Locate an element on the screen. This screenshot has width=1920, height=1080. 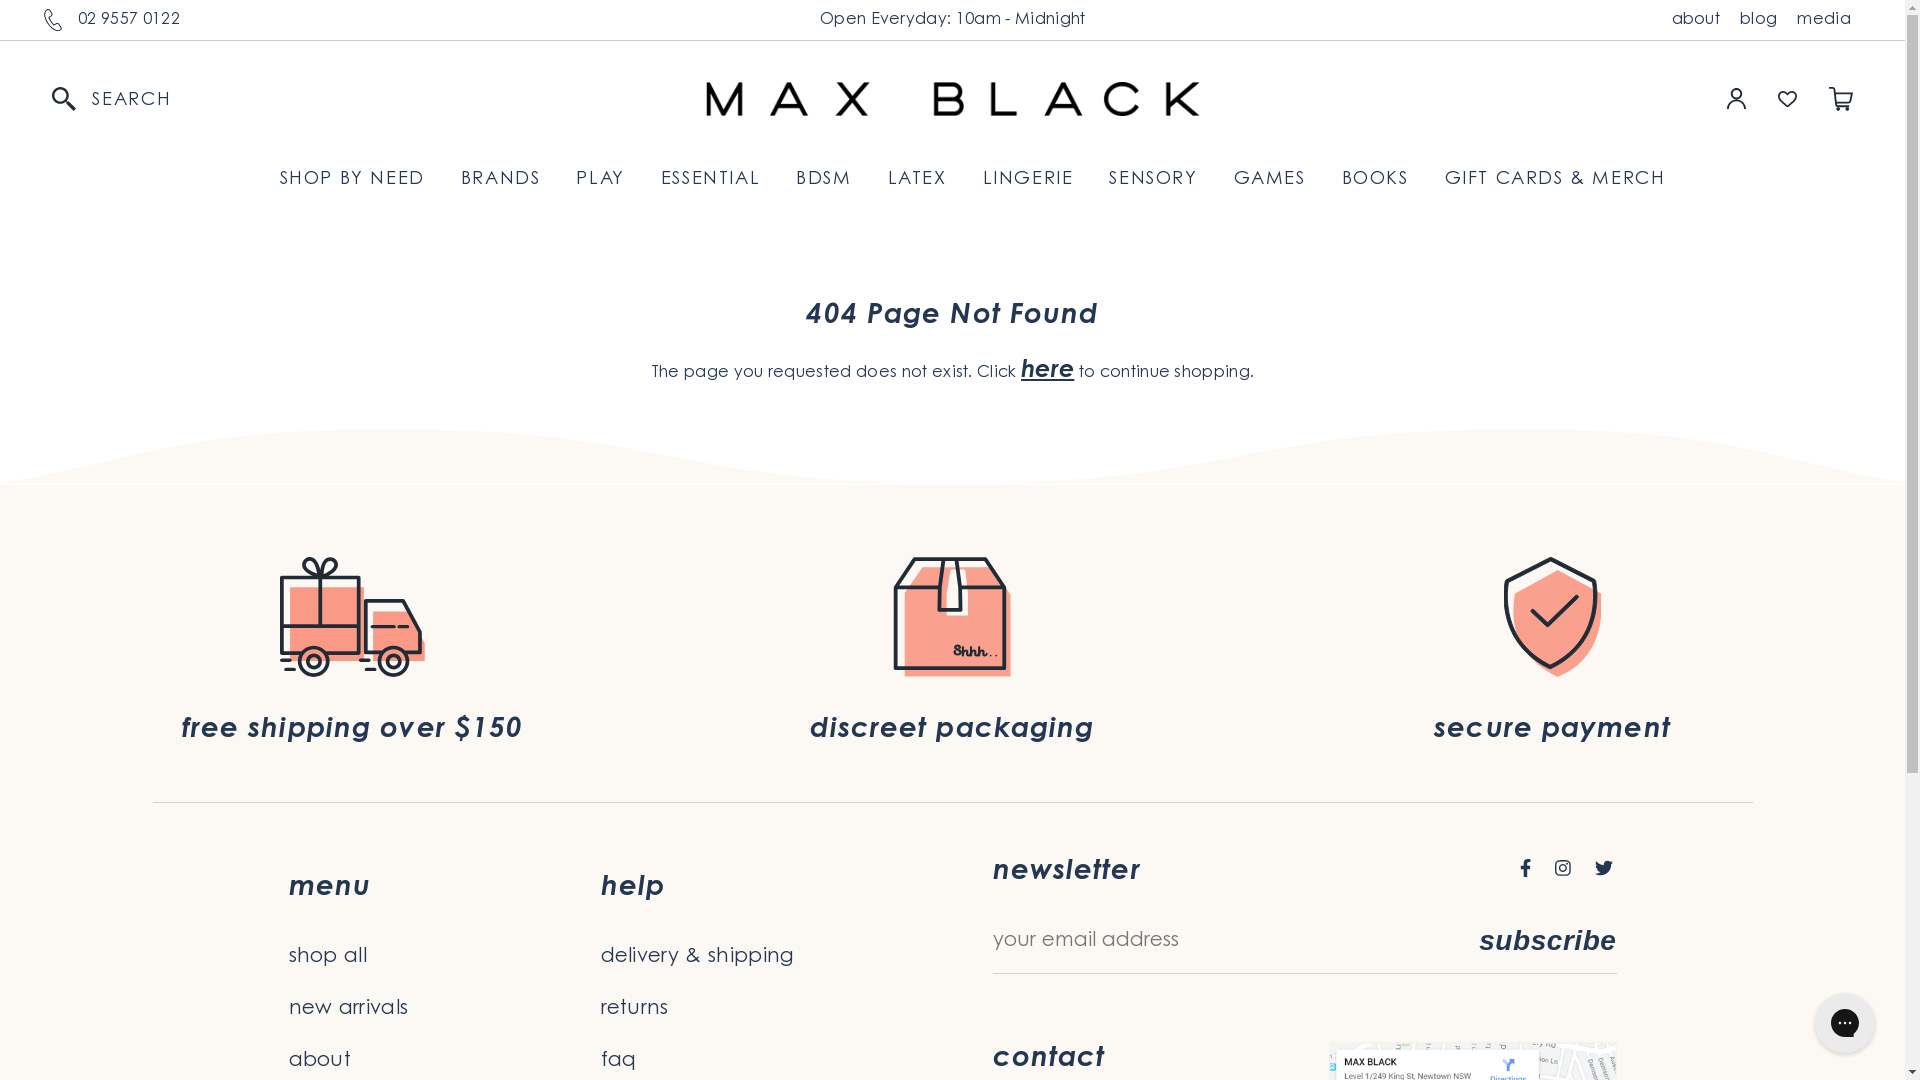
GIFT CARDS & MERCH is located at coordinates (1556, 180).